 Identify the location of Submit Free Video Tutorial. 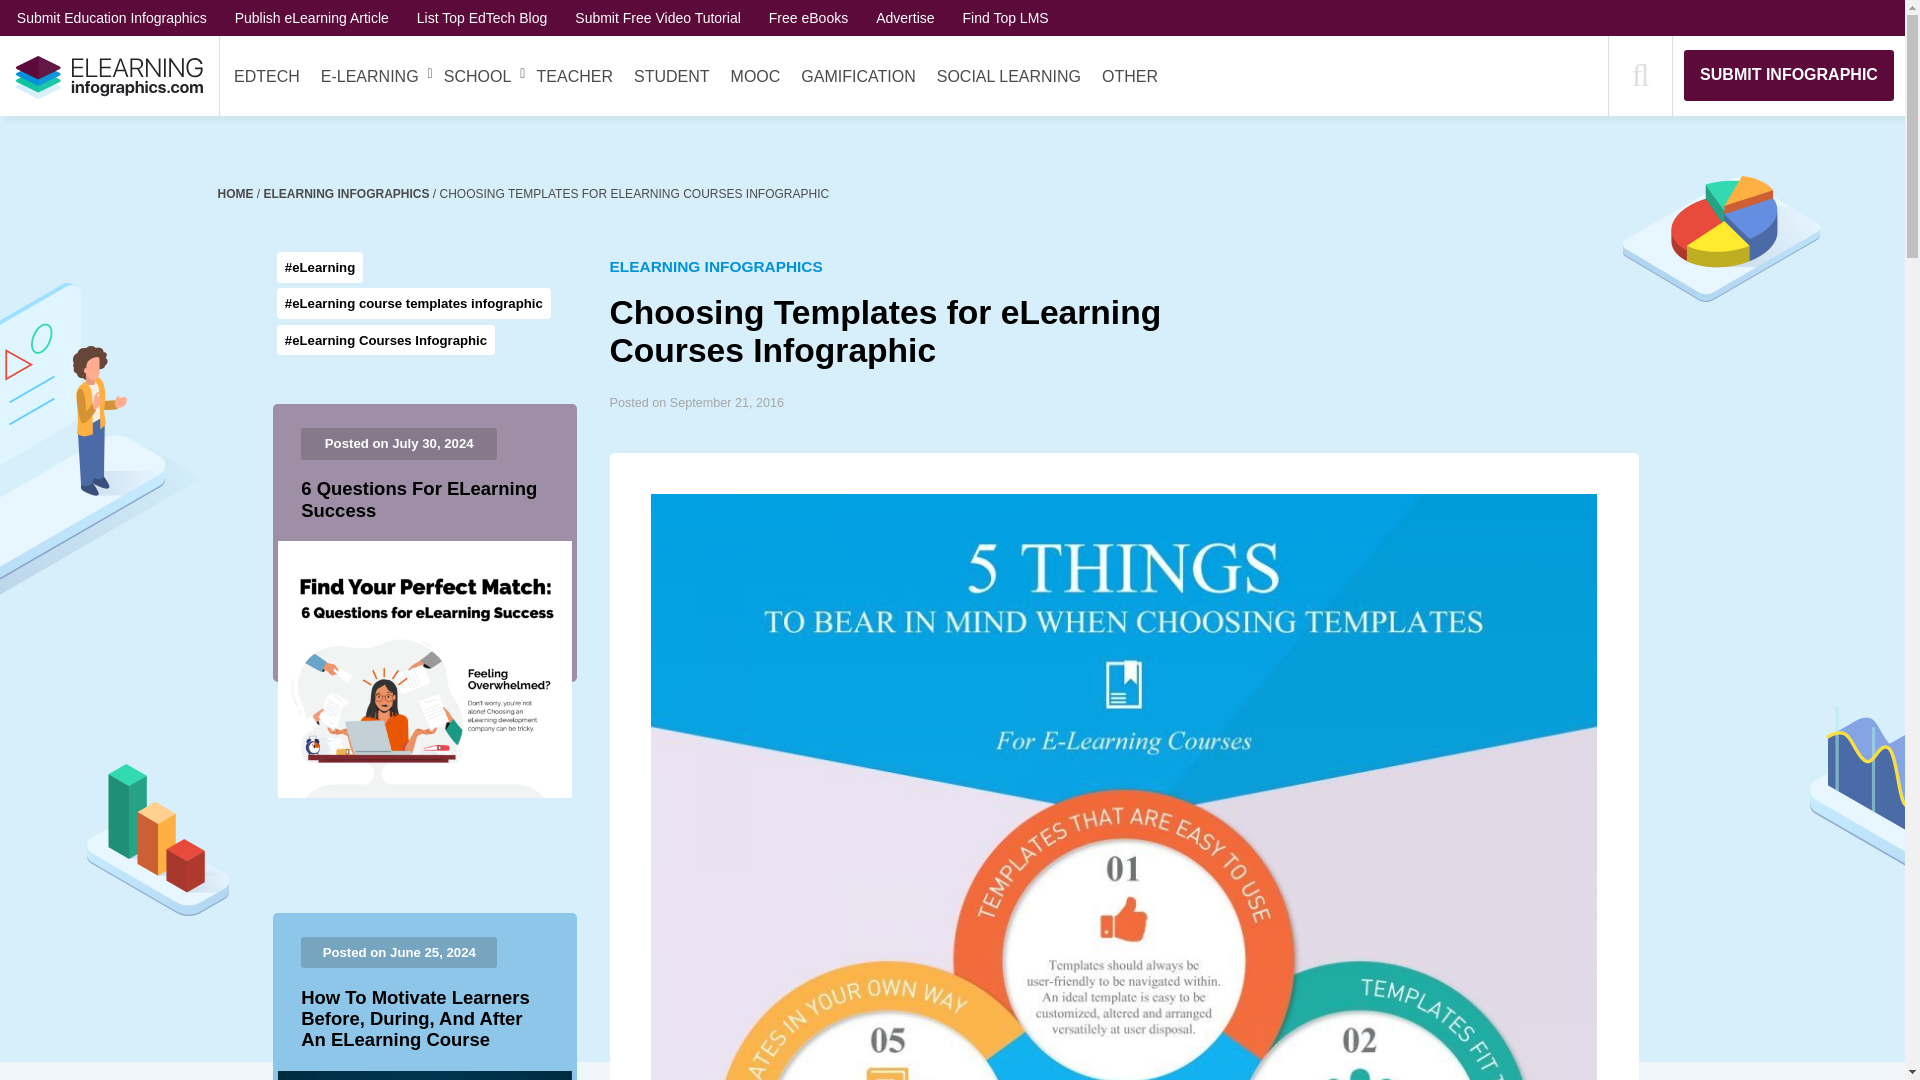
(658, 17).